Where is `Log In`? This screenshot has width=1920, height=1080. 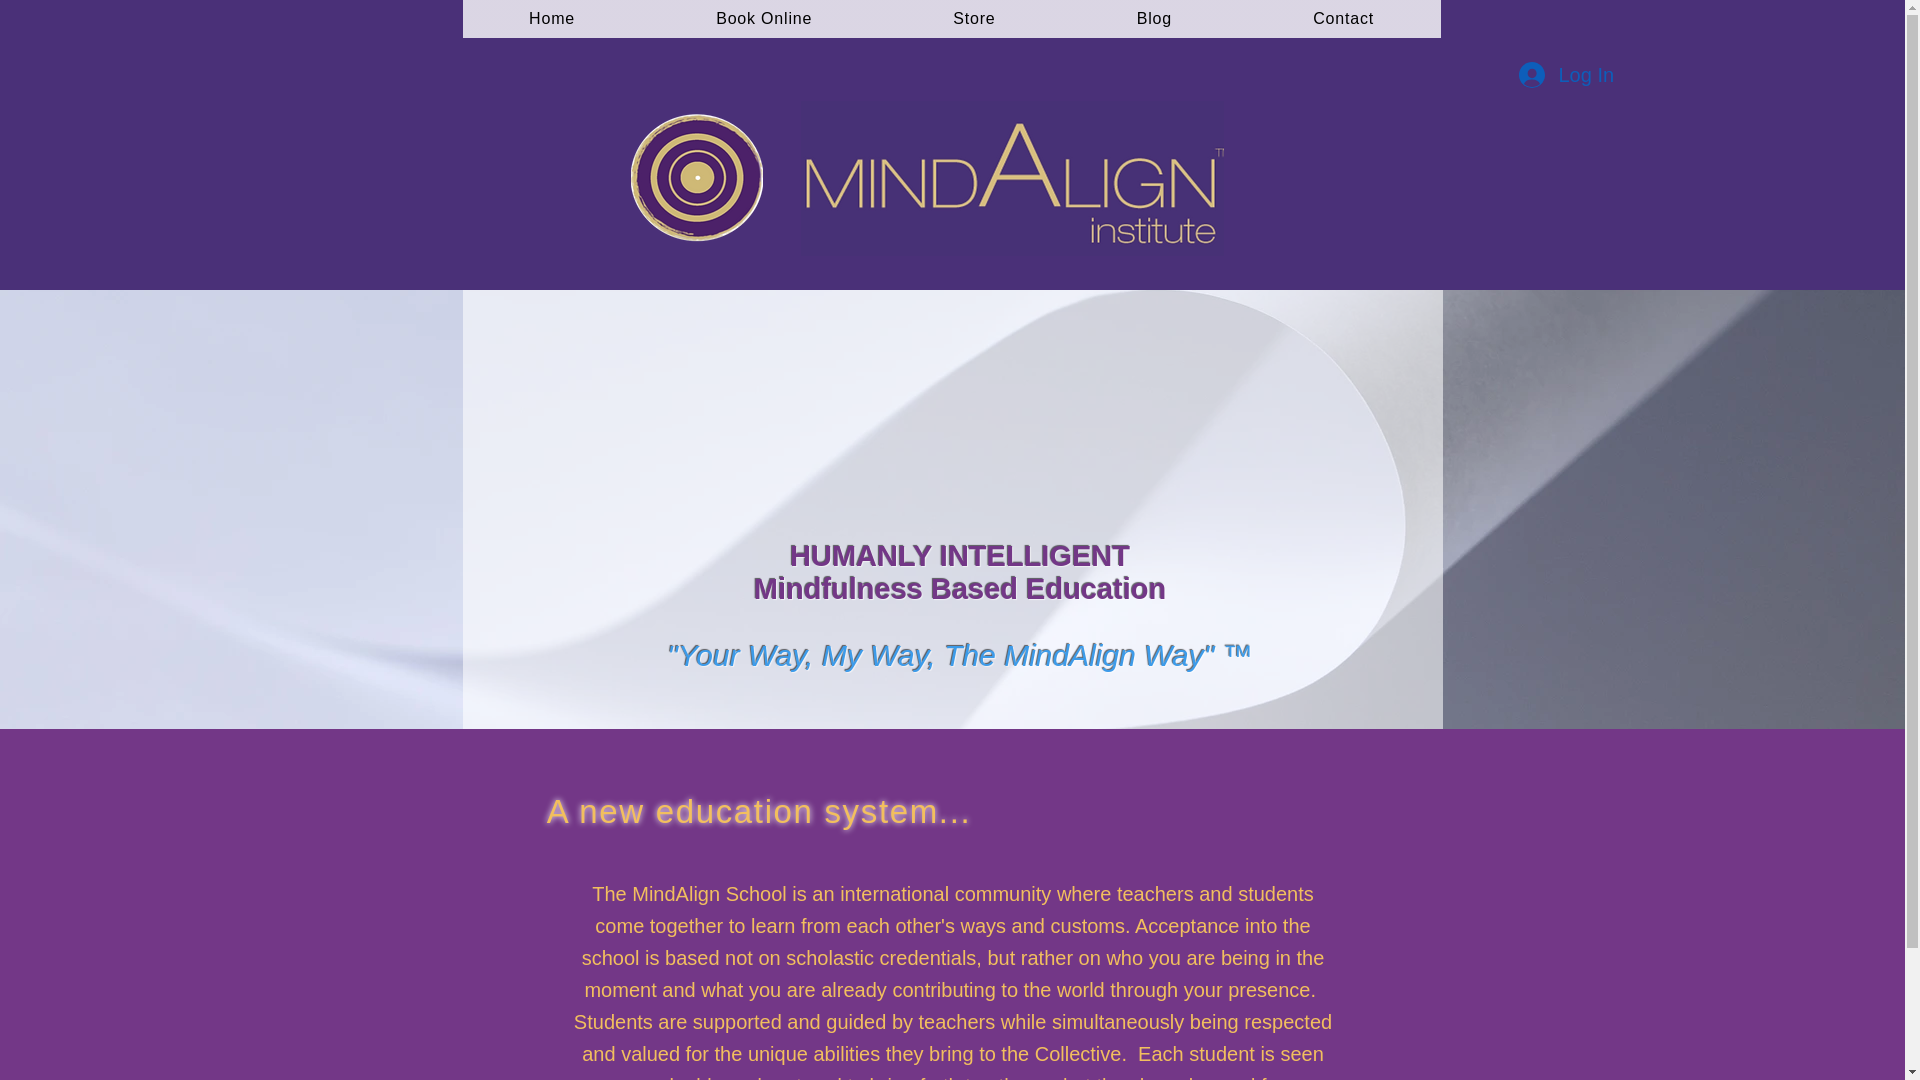
Log In is located at coordinates (1564, 75).